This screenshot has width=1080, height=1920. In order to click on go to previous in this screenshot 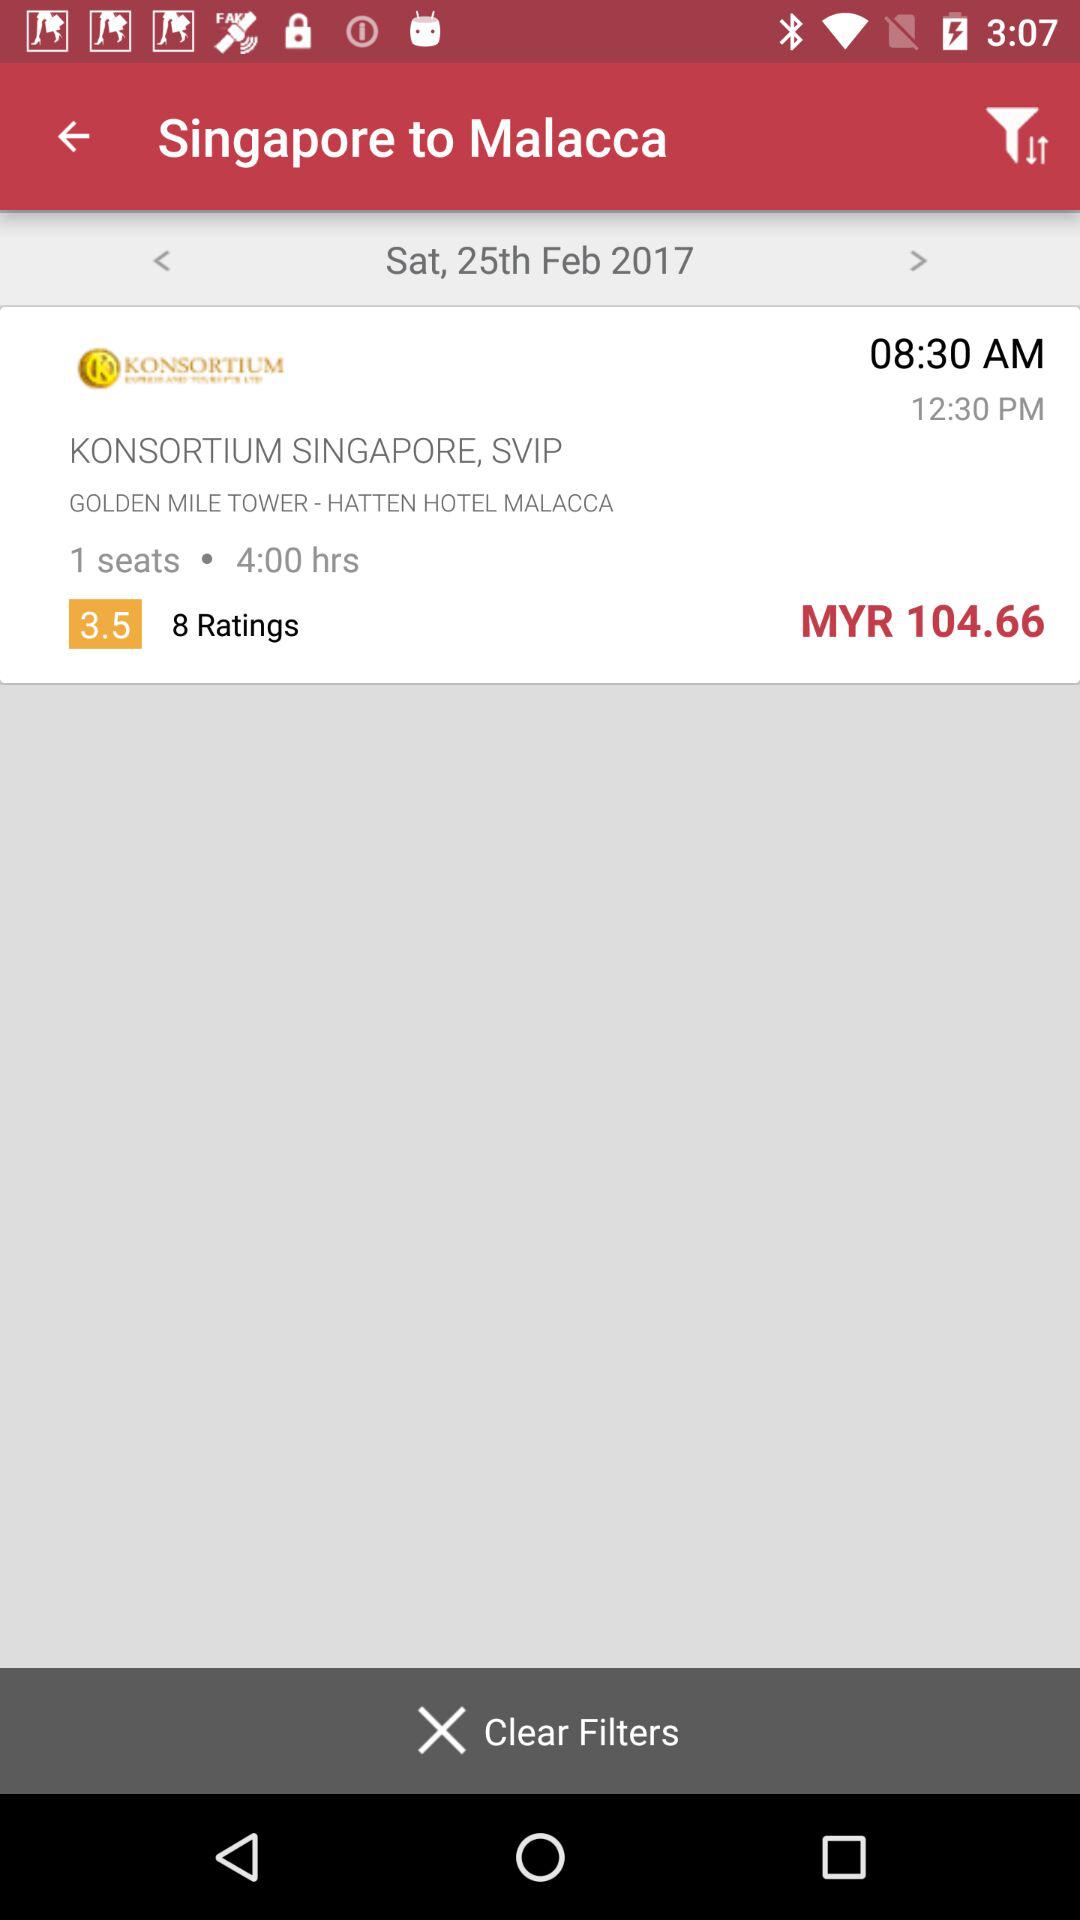, I will do `click(160, 258)`.